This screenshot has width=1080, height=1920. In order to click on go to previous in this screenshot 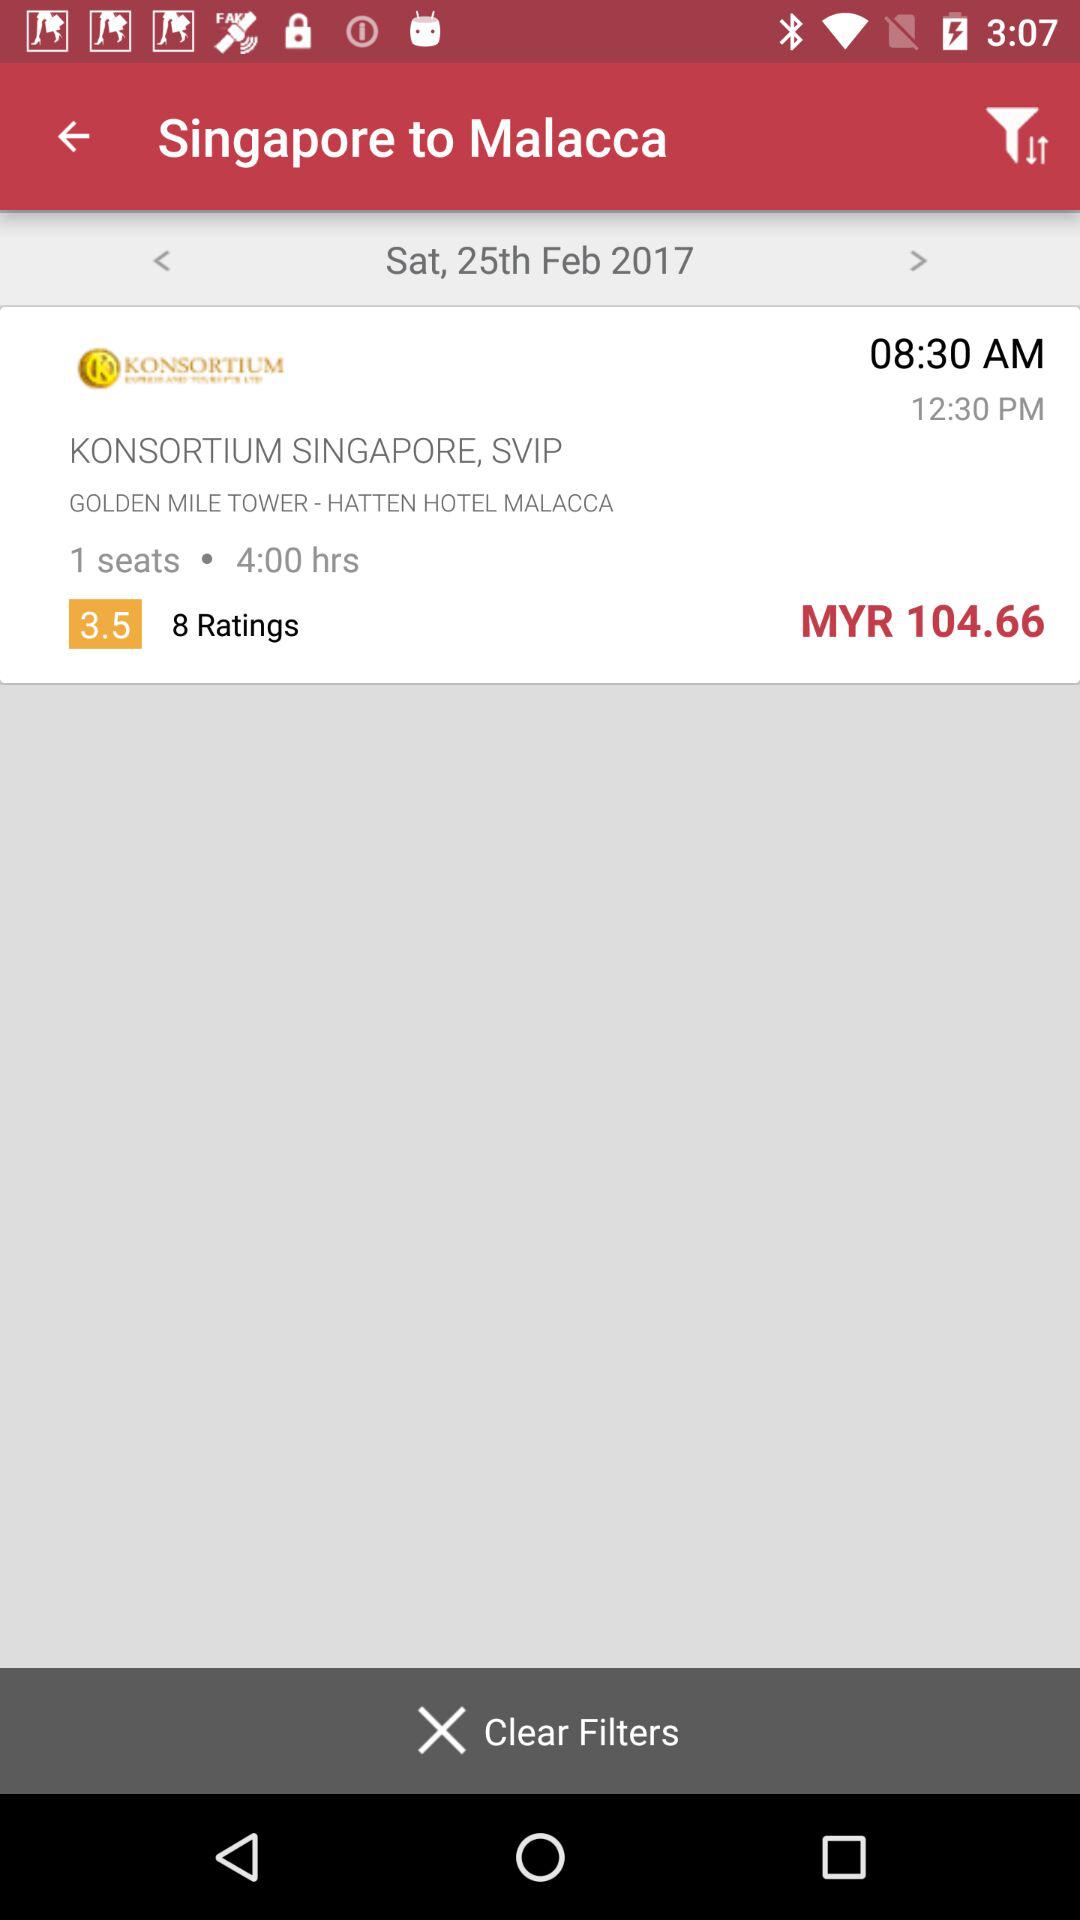, I will do `click(160, 258)`.